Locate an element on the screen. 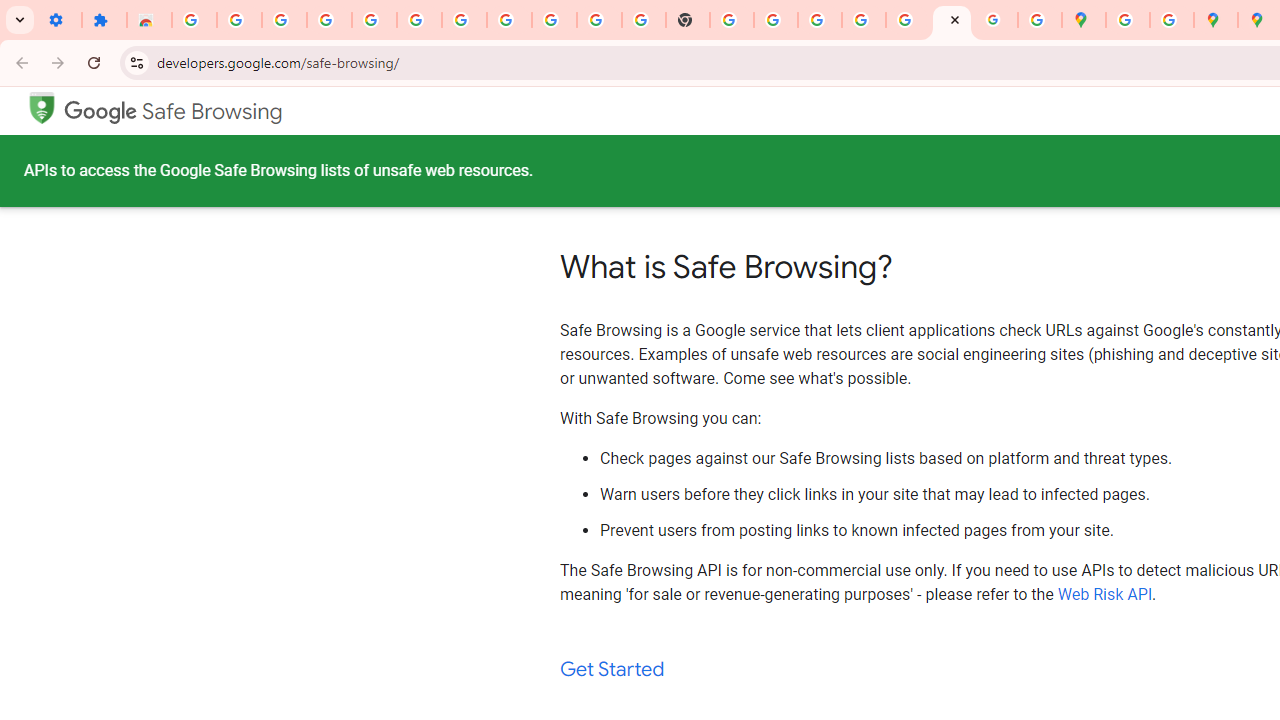 This screenshot has height=720, width=1280. Delete photos & videos - Computer - Google Photos Help is located at coordinates (329, 20).